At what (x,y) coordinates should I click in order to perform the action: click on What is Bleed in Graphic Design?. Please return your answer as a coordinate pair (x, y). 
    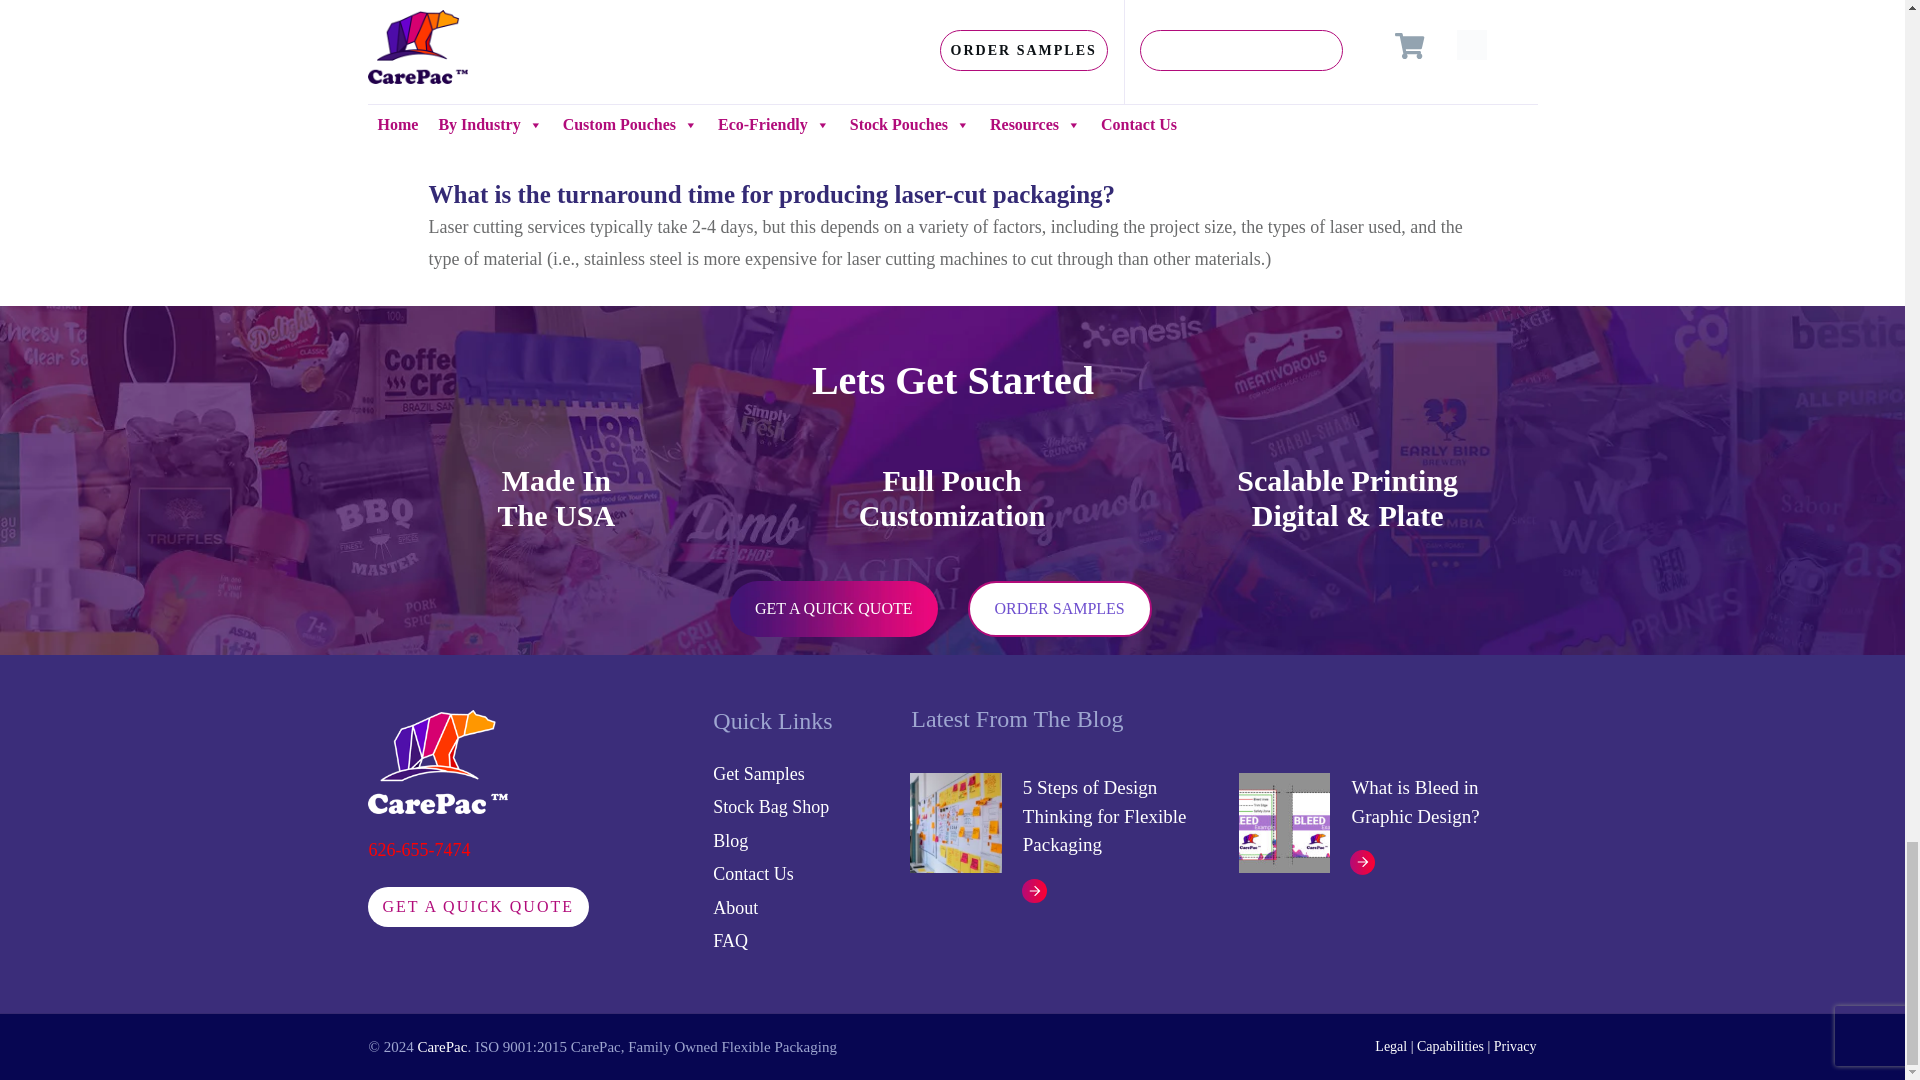
    Looking at the image, I should click on (1414, 802).